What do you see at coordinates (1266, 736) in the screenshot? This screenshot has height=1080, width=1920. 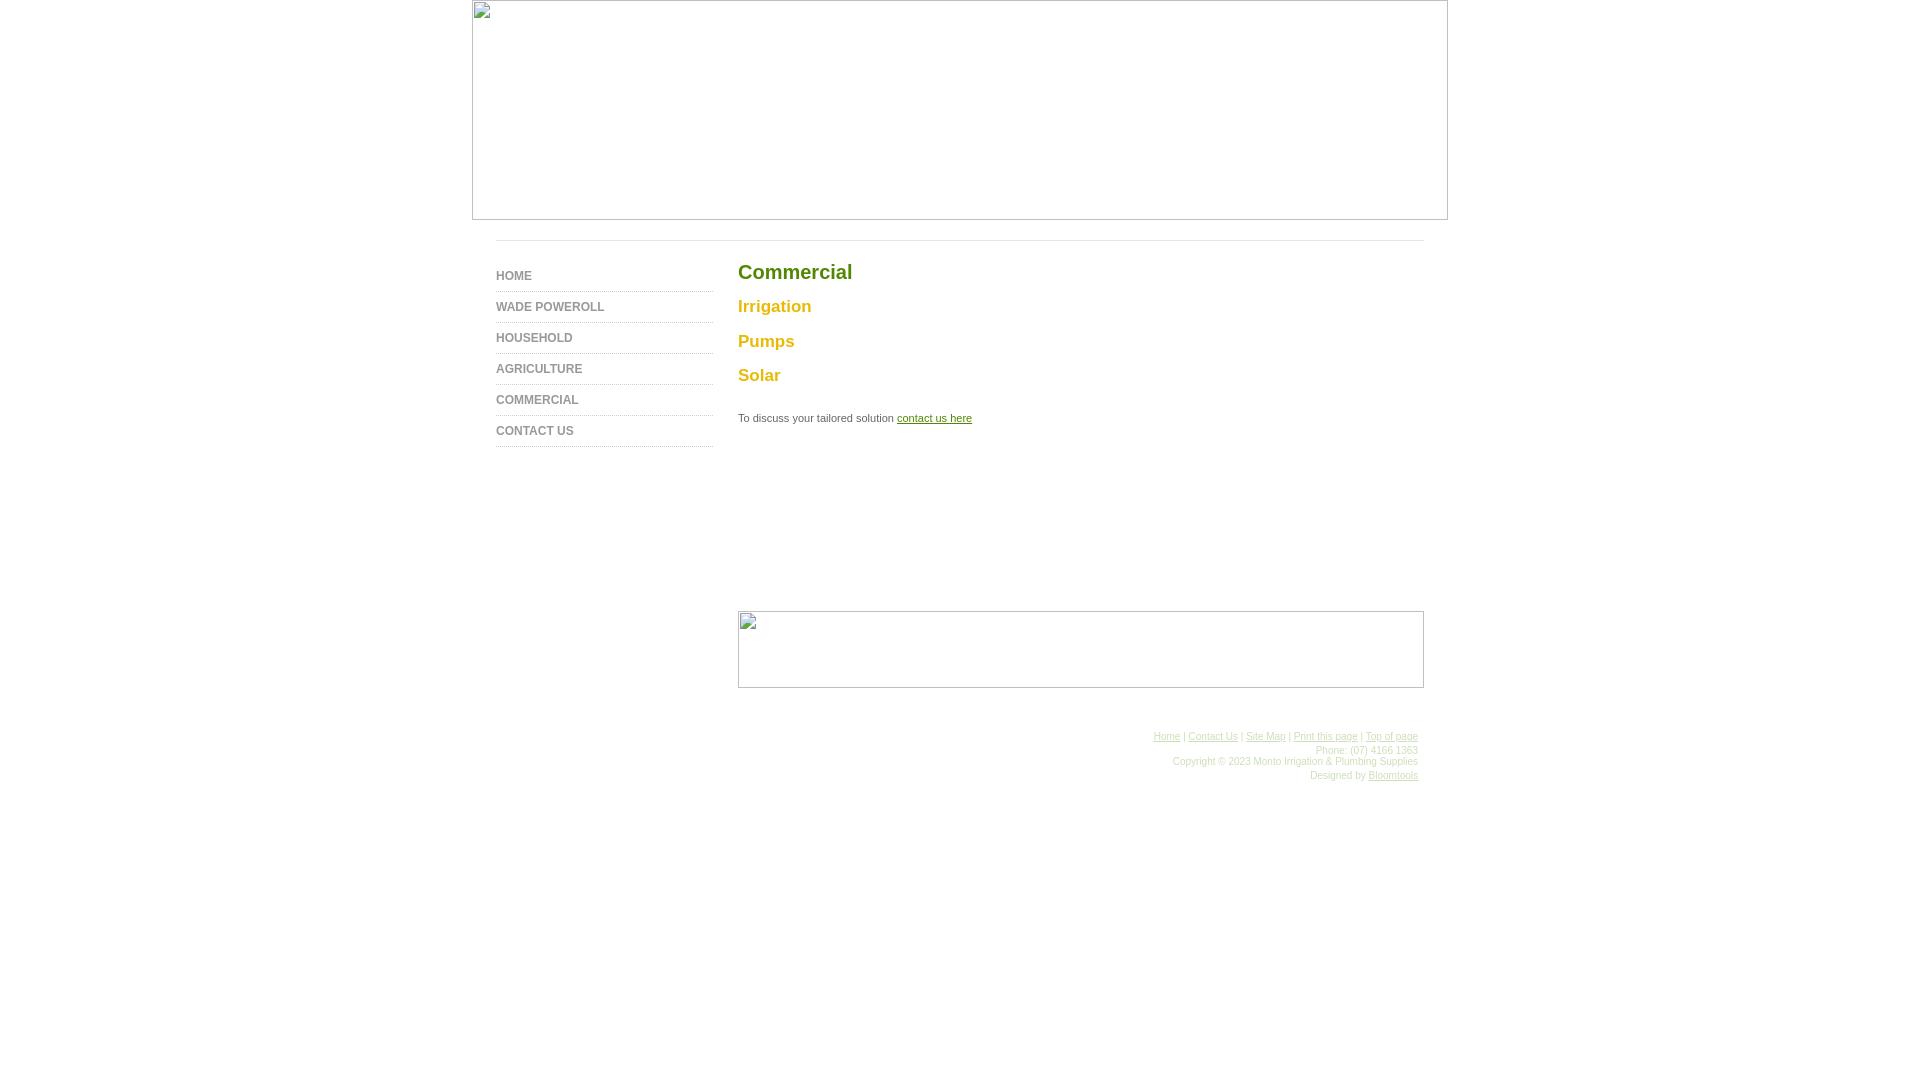 I see `Site Map` at bounding box center [1266, 736].